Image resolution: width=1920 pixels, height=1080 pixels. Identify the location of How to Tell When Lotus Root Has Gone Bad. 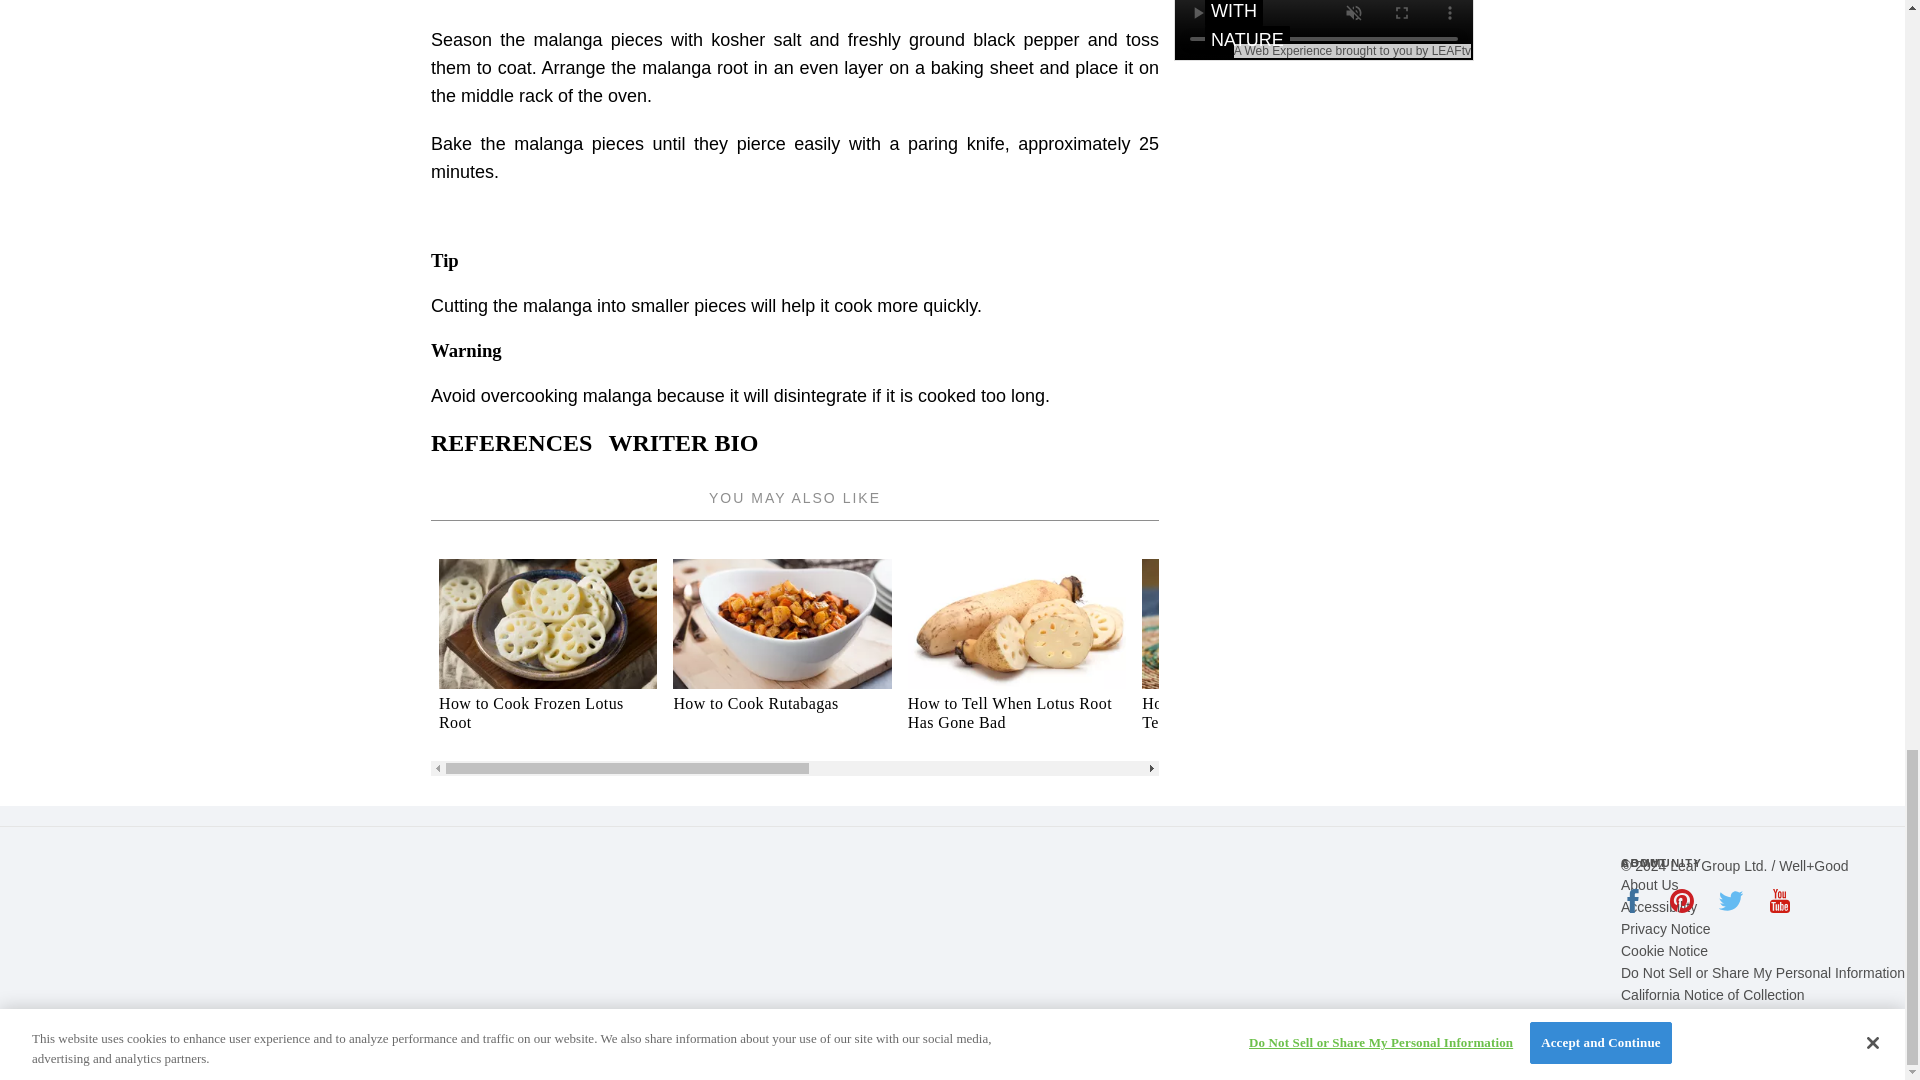
(1016, 713).